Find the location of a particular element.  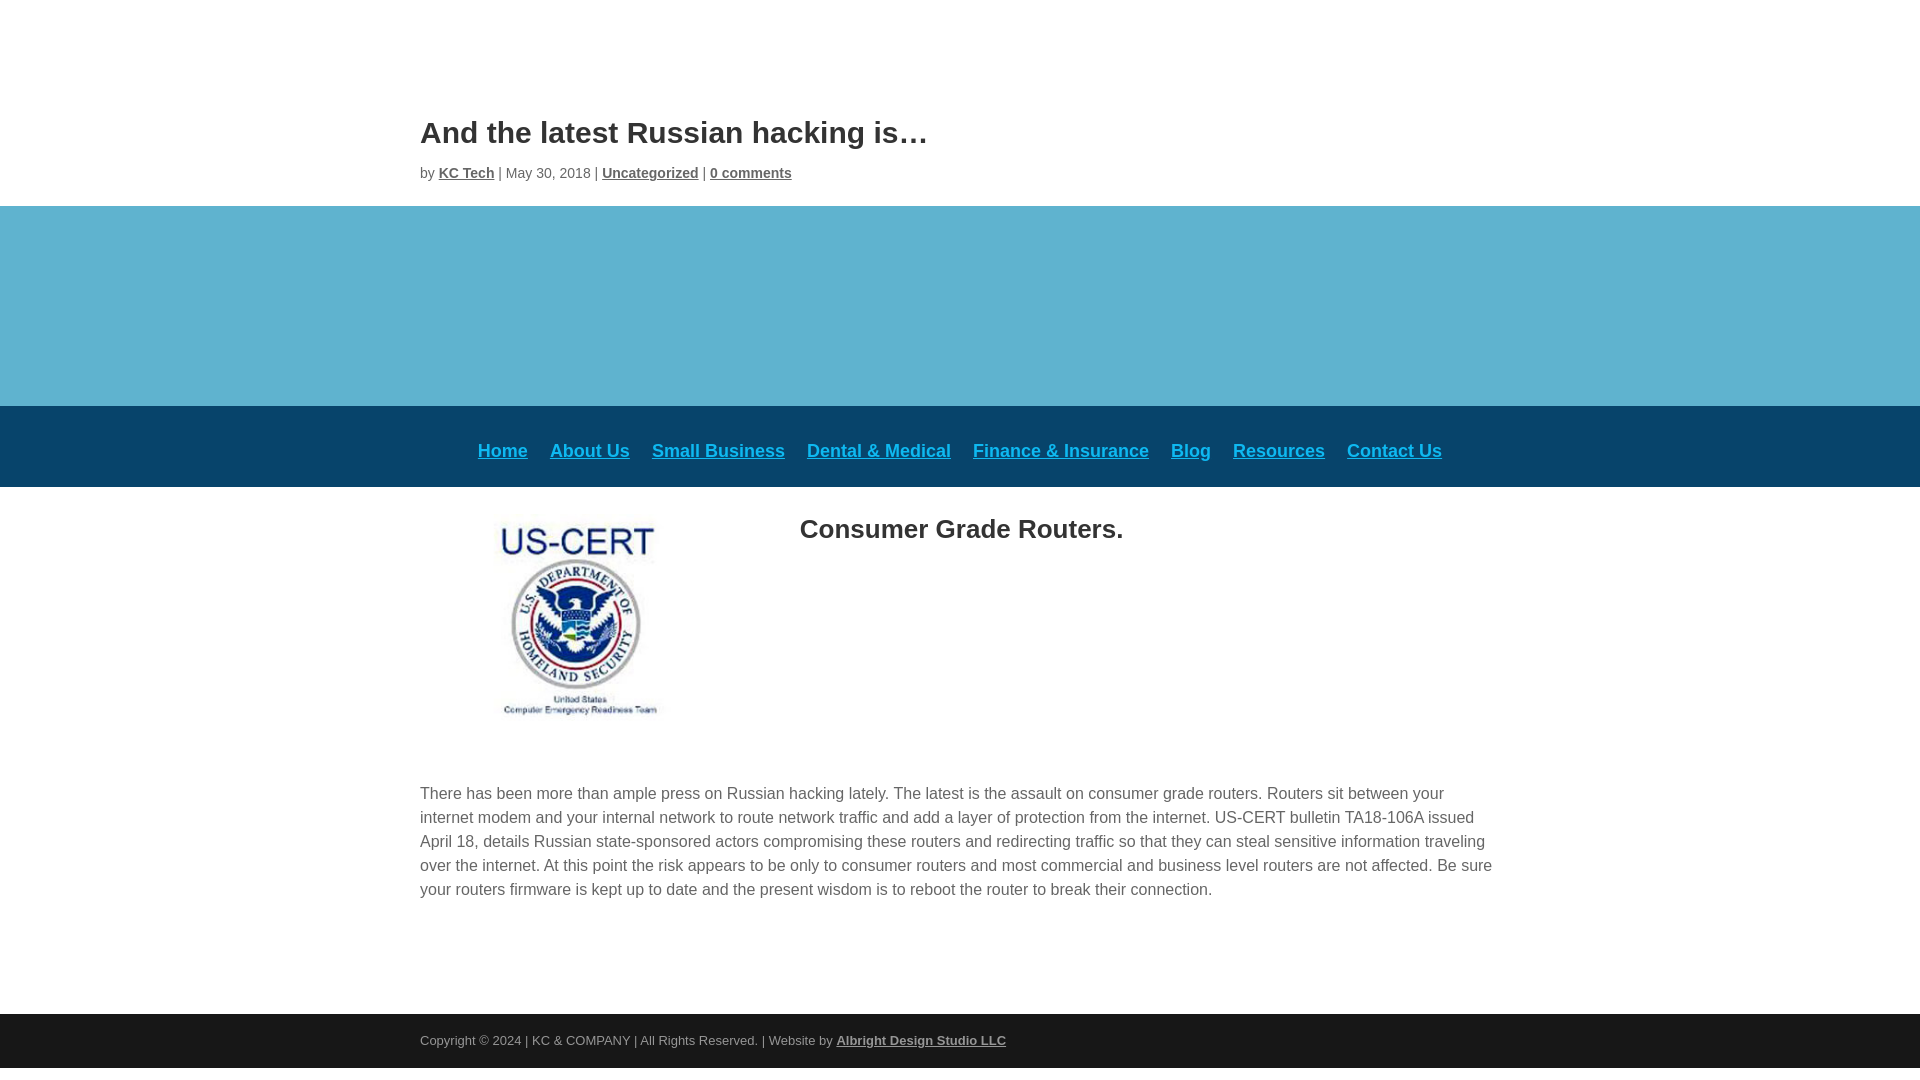

About Us is located at coordinates (589, 465).